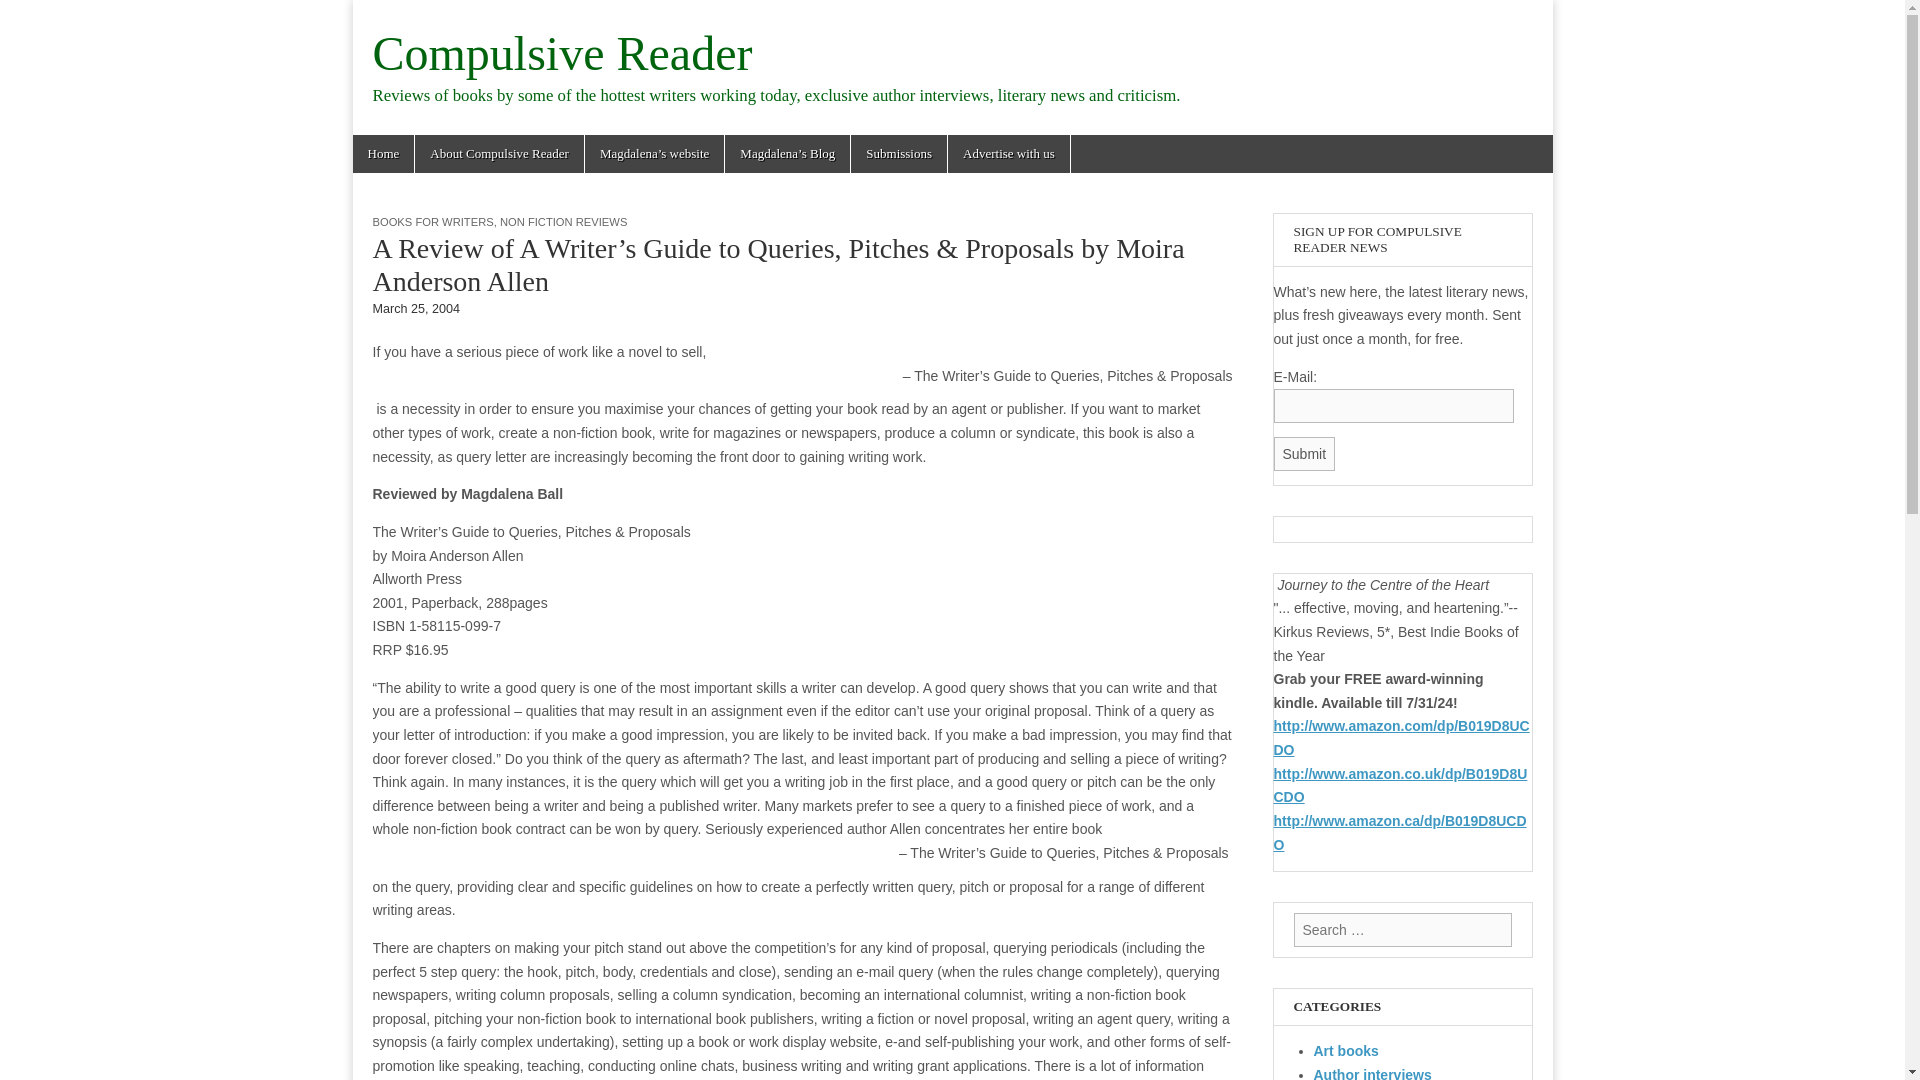 The image size is (1920, 1080). I want to click on Submissions, so click(898, 154).